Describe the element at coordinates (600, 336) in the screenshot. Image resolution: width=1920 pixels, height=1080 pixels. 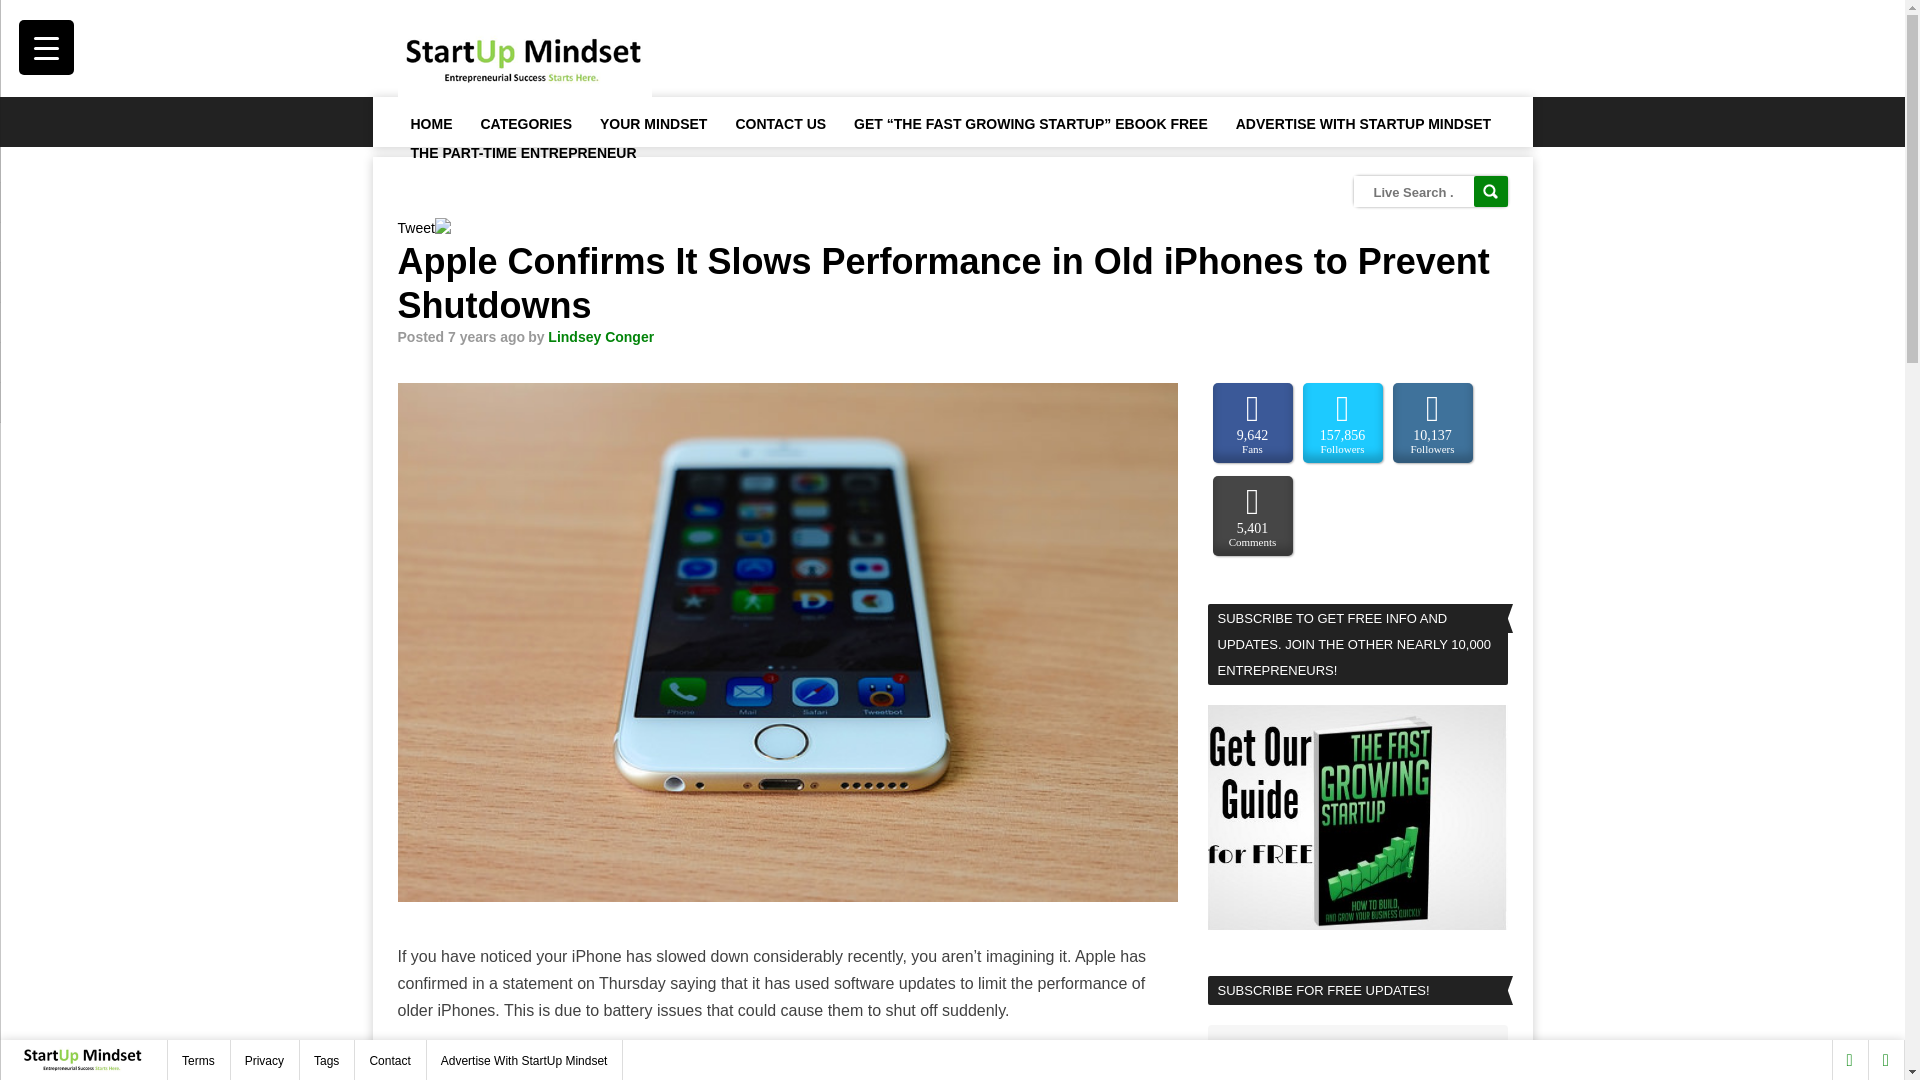
I see `Posts by Lindsey Conger` at that location.